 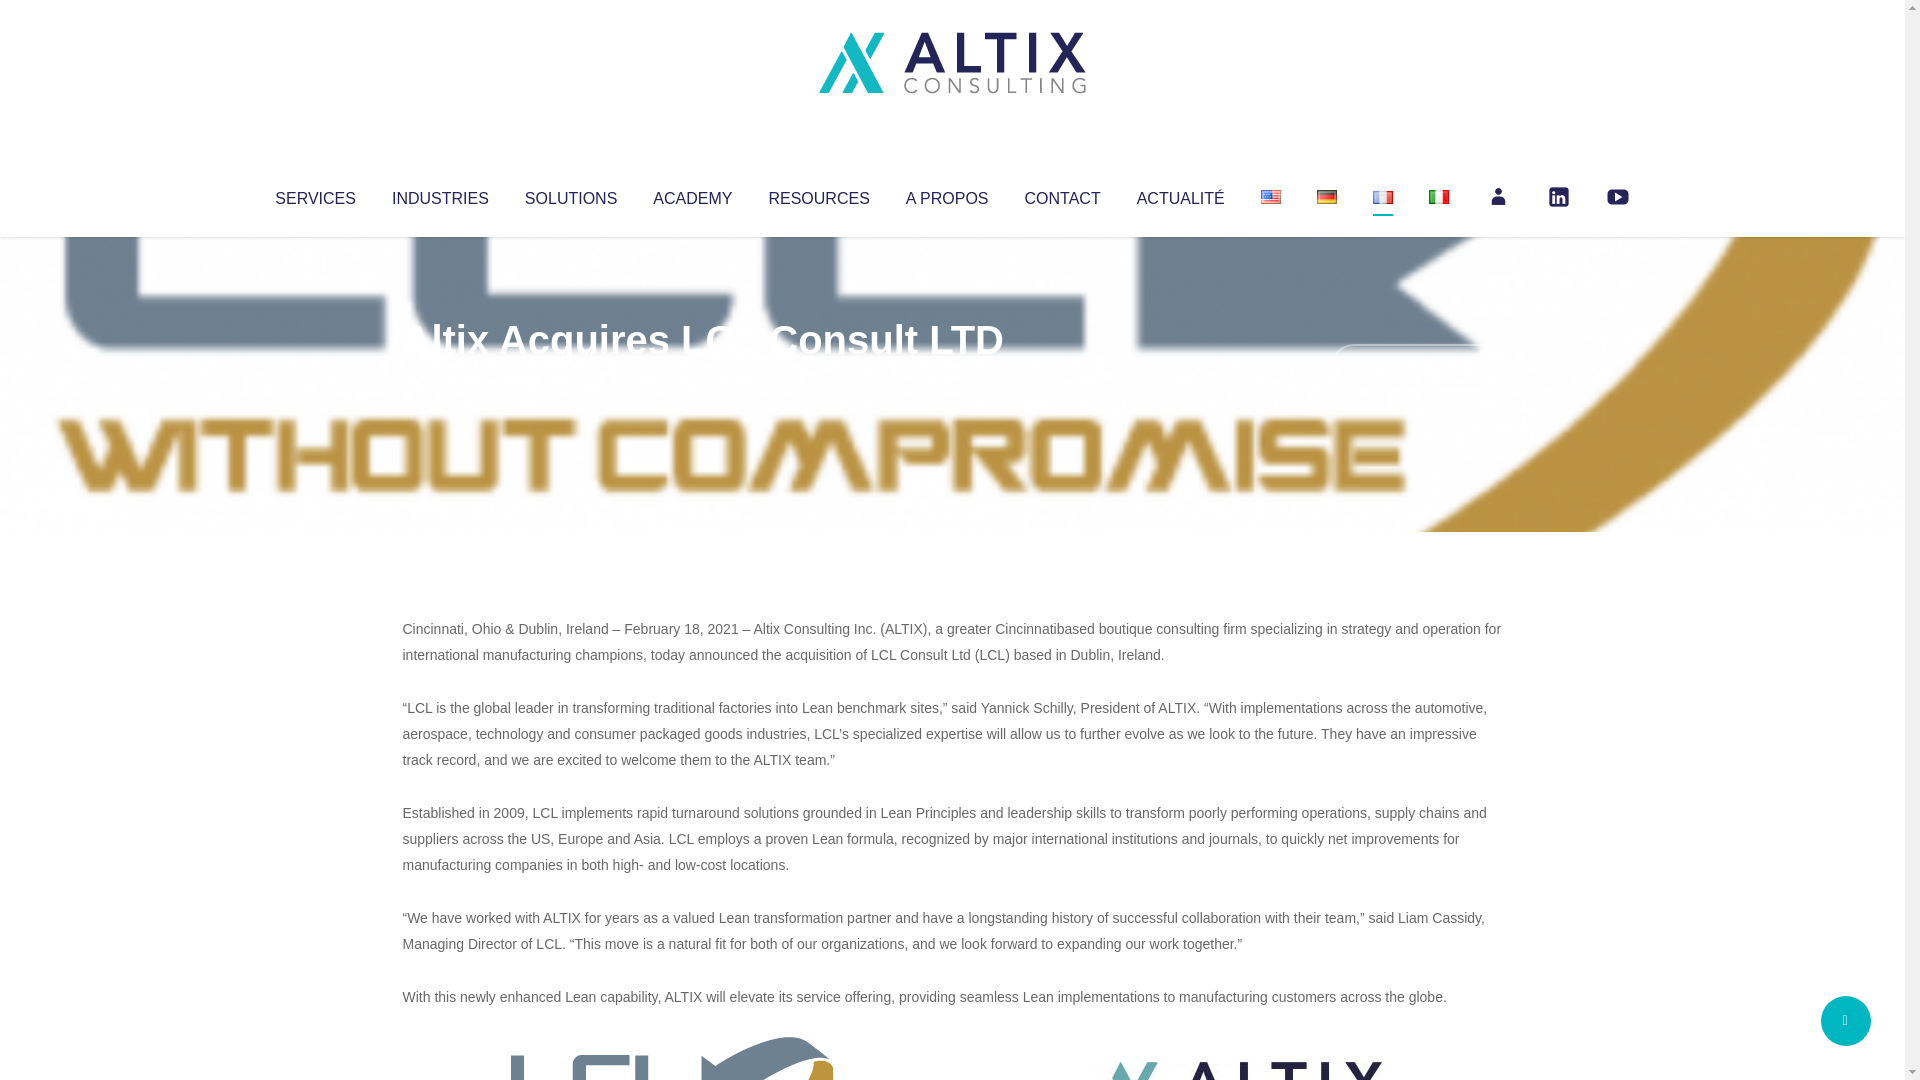 What do you see at coordinates (1416, 366) in the screenshot?
I see `No Comments` at bounding box center [1416, 366].